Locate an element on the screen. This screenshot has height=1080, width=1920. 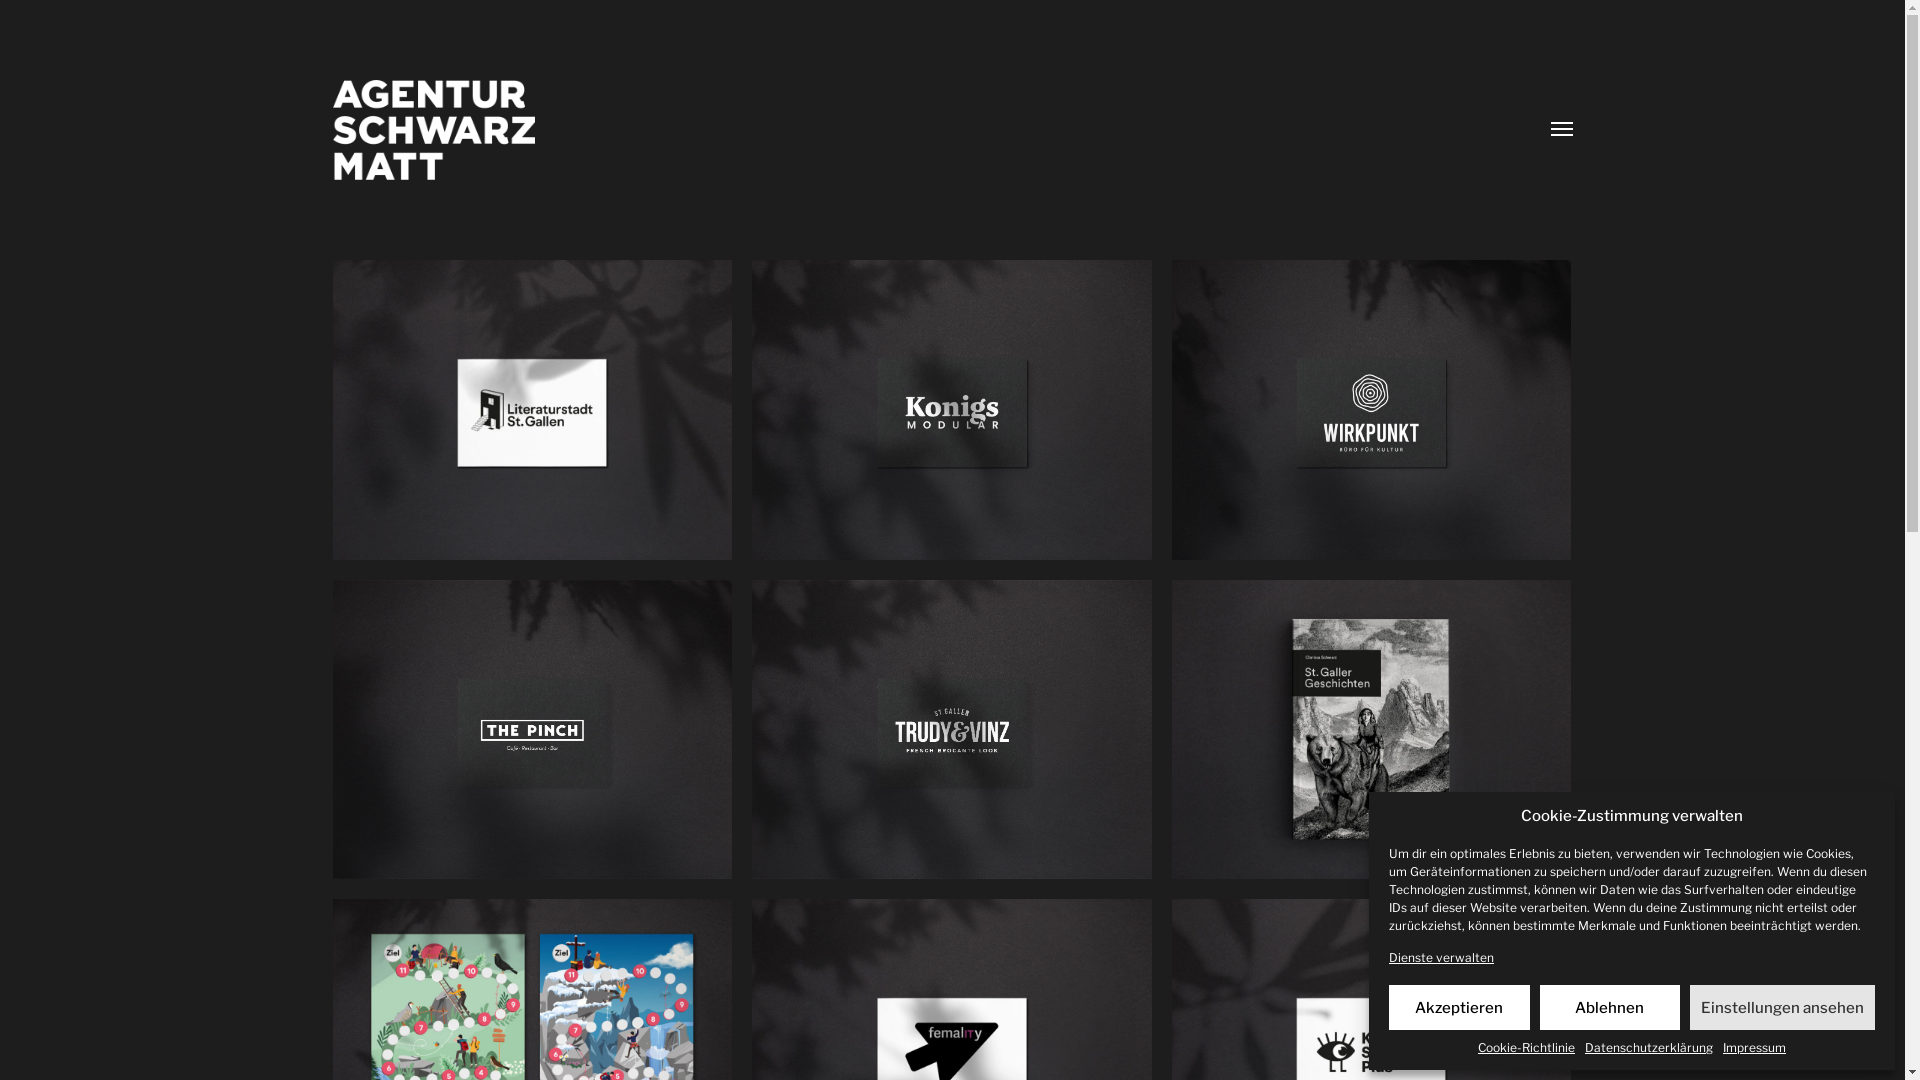
Cookie-Richtlinie is located at coordinates (1526, 1048).